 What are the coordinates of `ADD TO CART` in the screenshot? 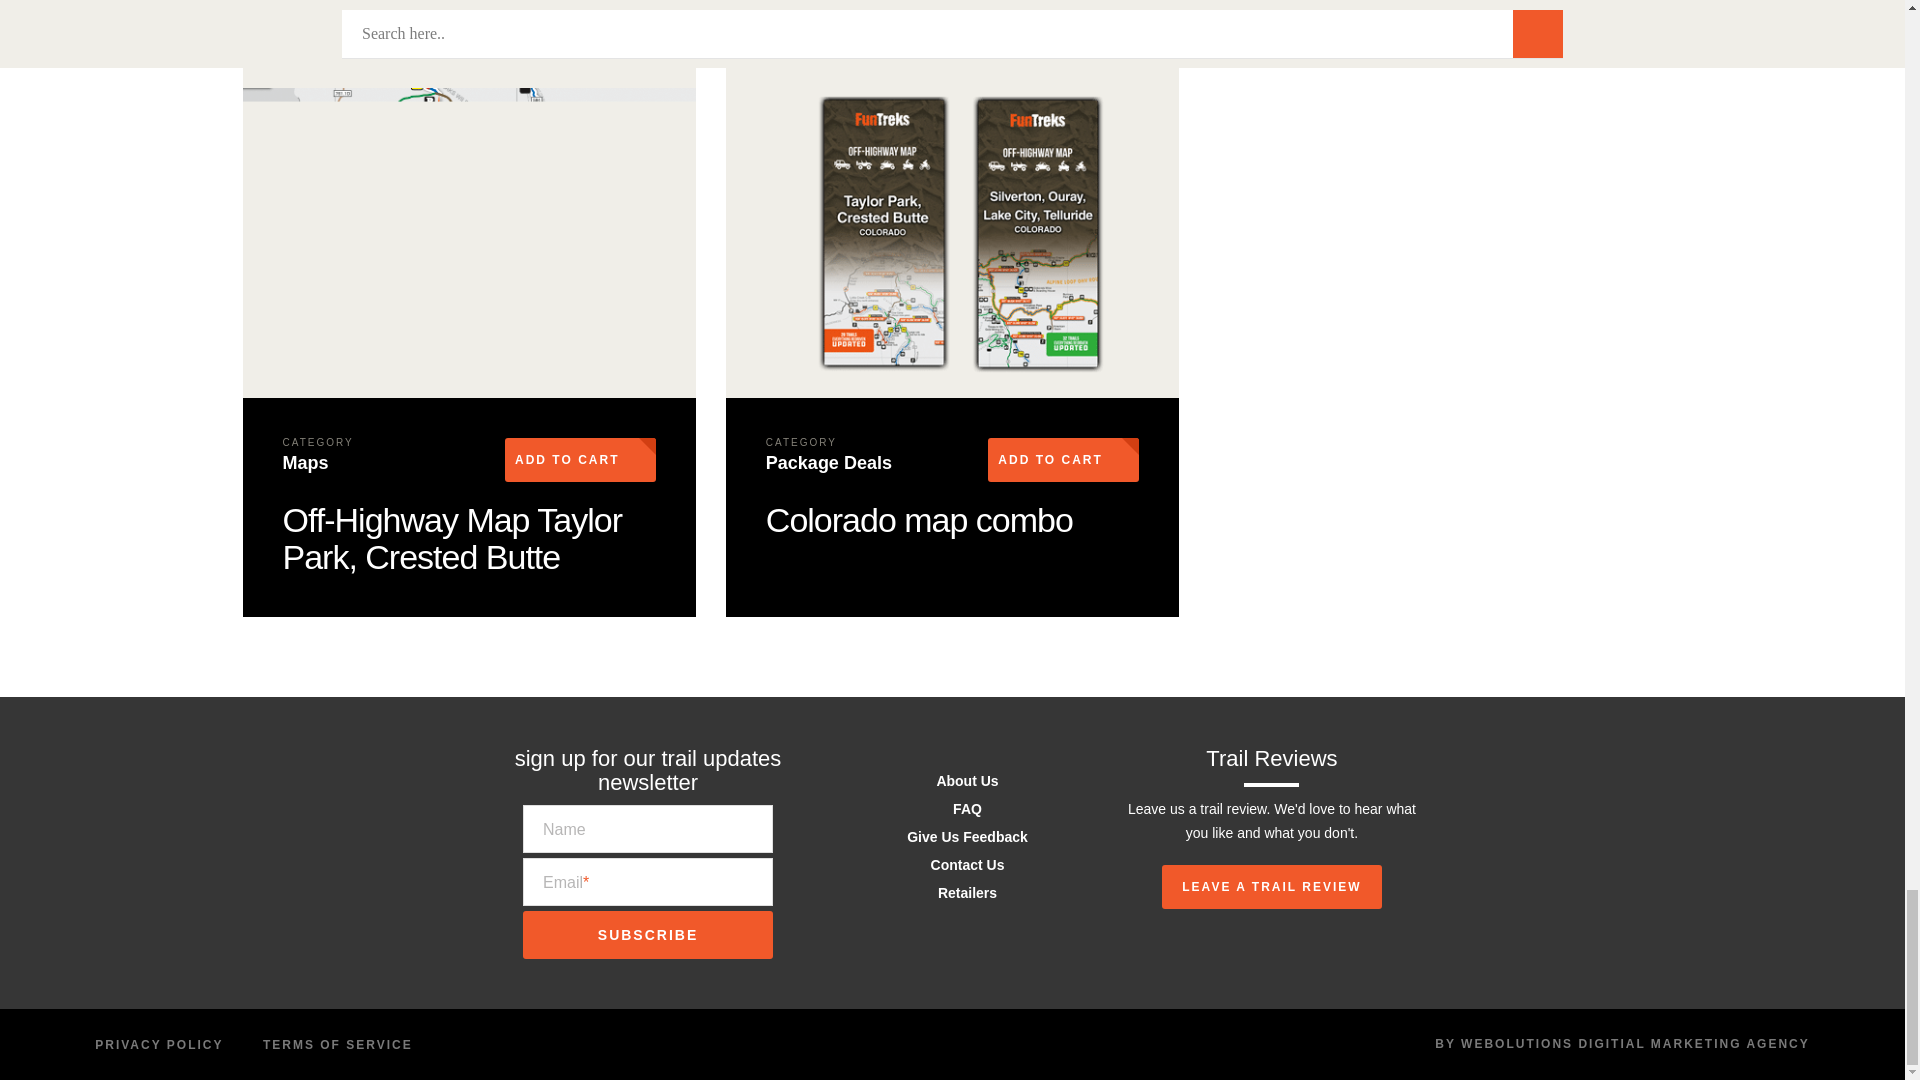 It's located at (1063, 460).